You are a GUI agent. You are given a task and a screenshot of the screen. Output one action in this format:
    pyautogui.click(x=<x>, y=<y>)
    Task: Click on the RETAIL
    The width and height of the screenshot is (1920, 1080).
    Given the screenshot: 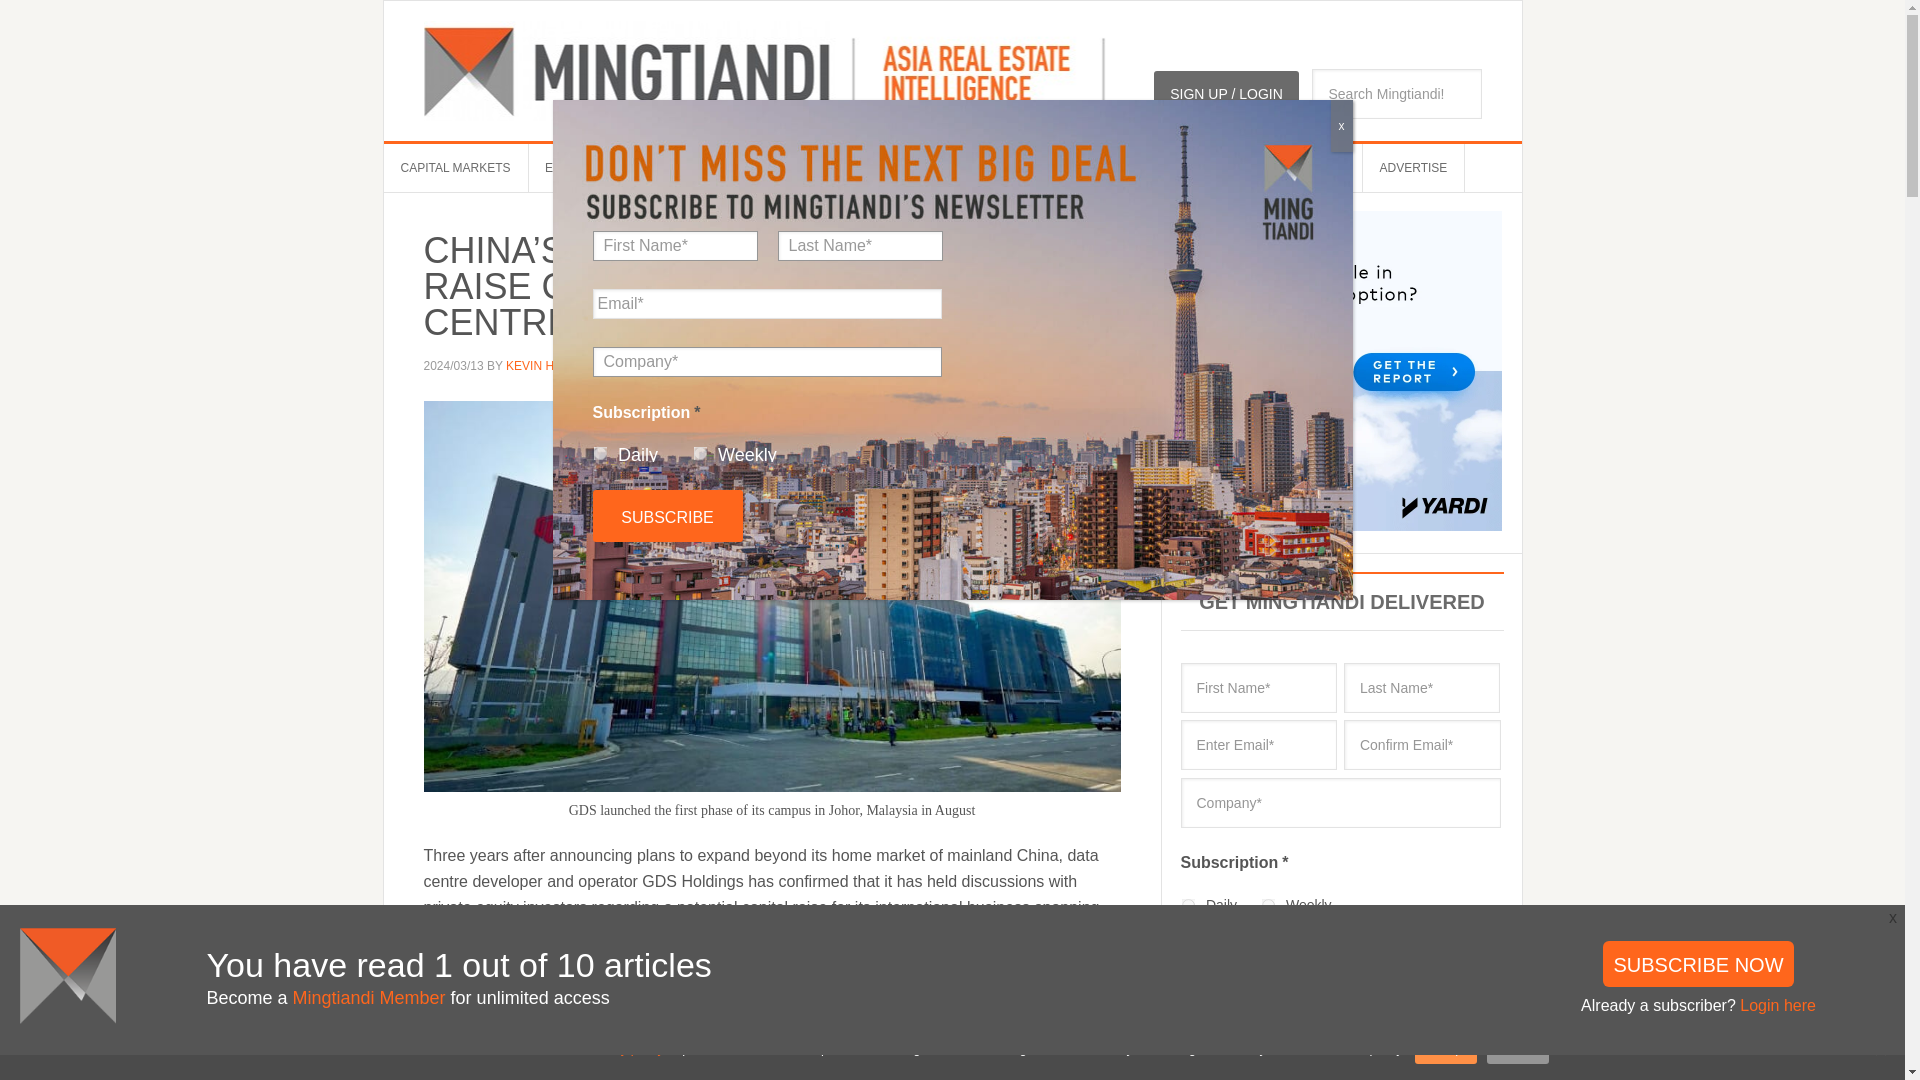 What is the action you would take?
    pyautogui.click(x=1165, y=168)
    